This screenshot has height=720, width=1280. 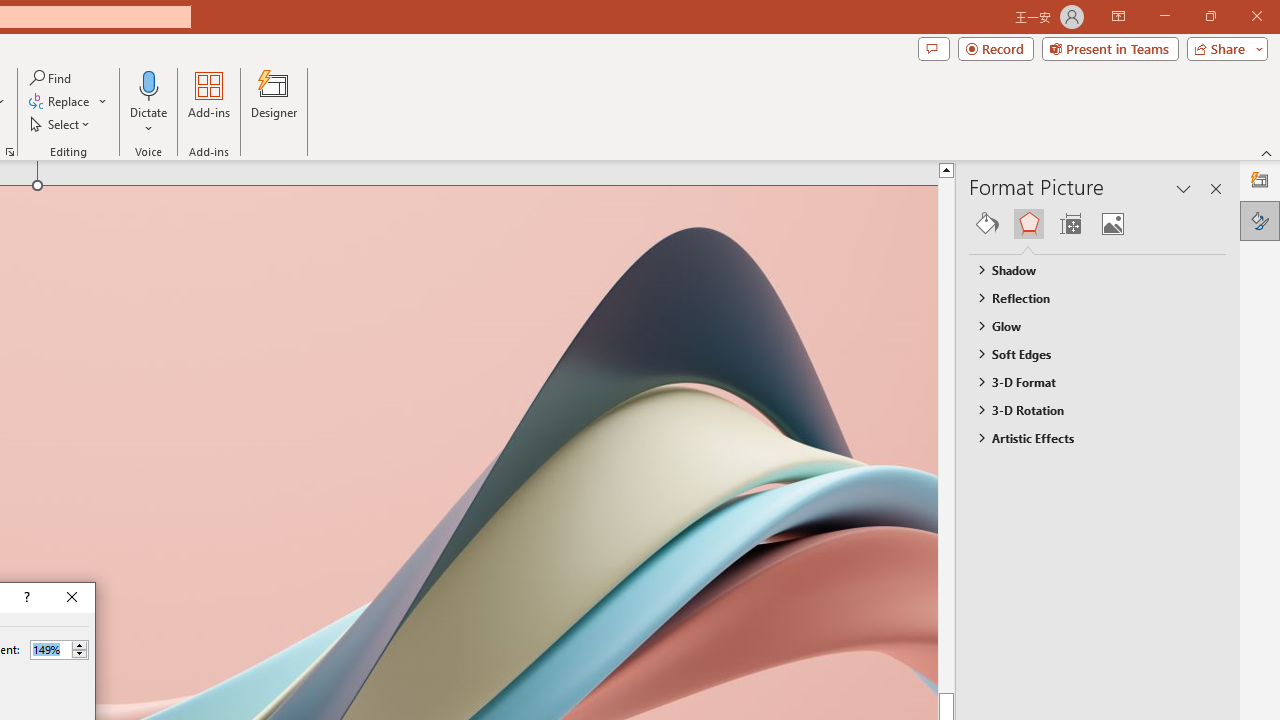 I want to click on 3-D Format, so click(x=1088, y=381).